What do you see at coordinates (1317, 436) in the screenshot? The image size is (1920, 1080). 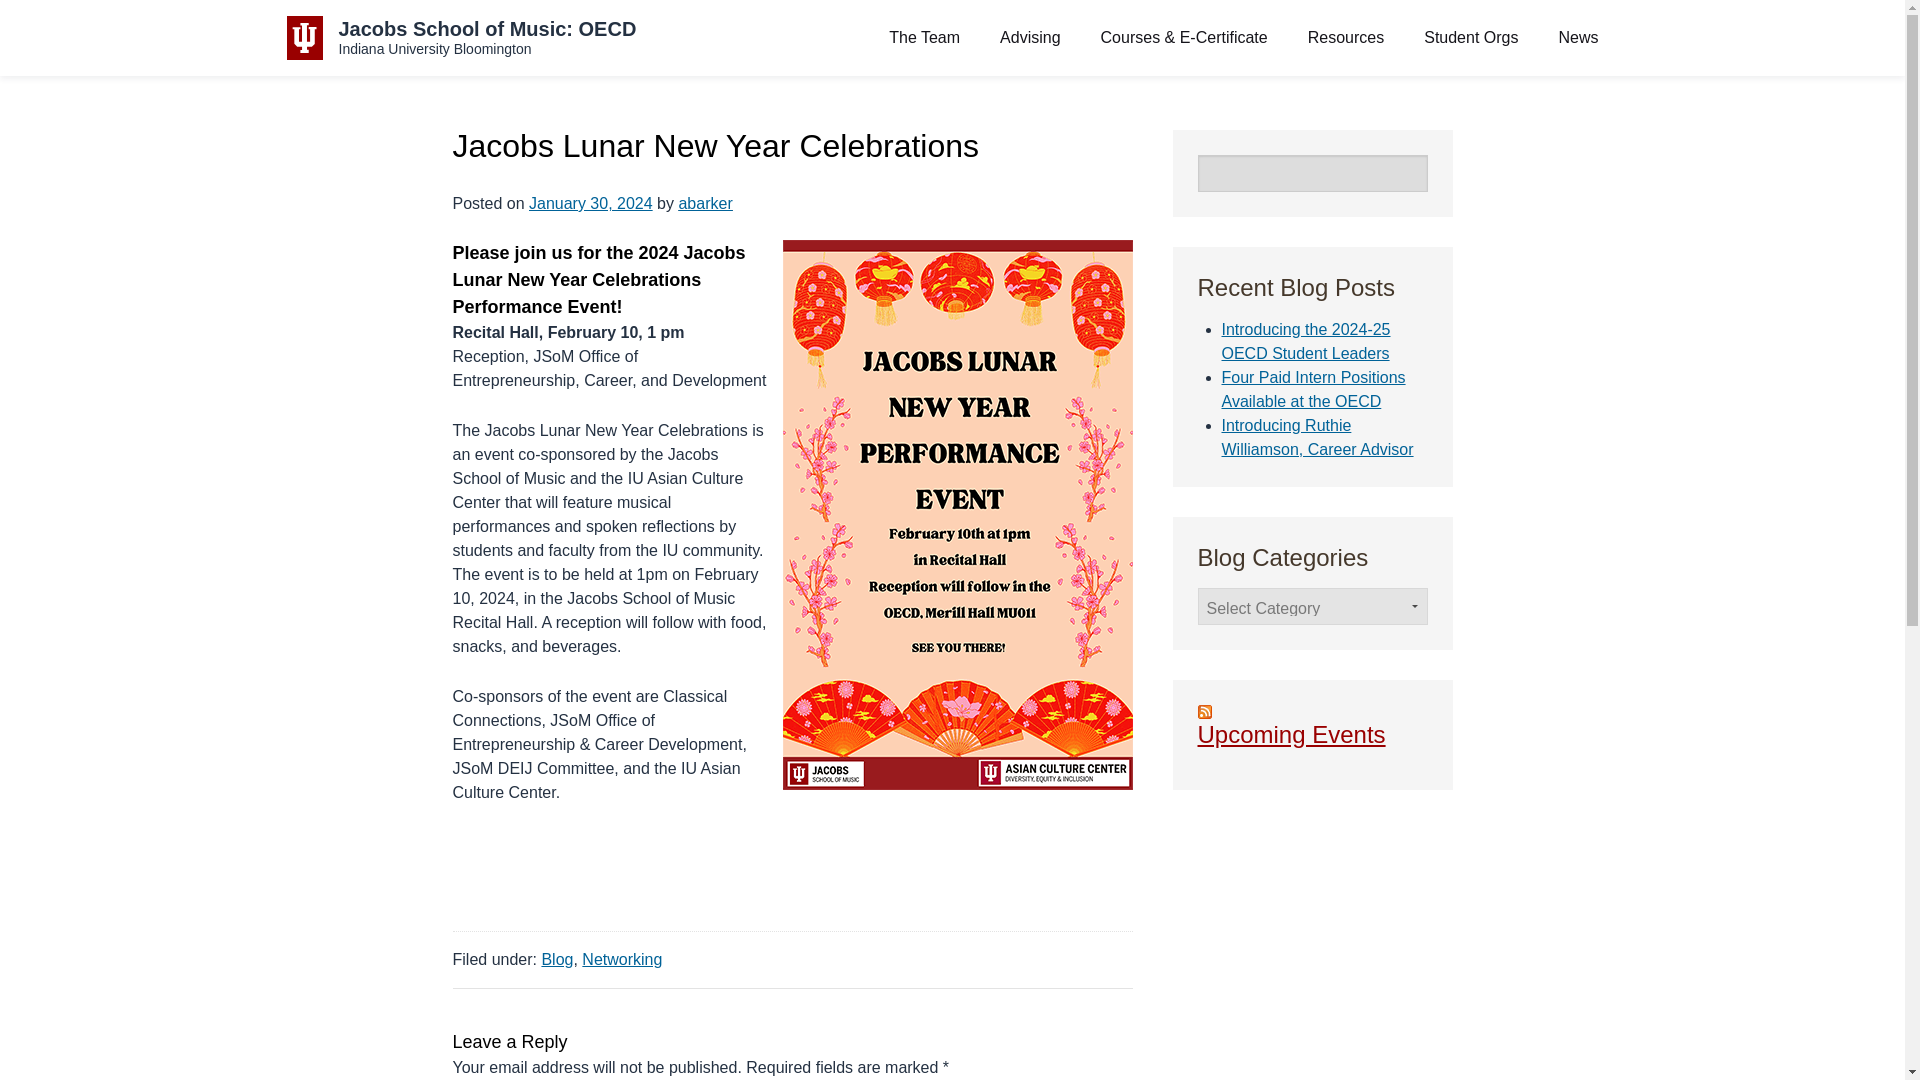 I see `Introducing Ruthie Williamson, Career Advisor` at bounding box center [1317, 436].